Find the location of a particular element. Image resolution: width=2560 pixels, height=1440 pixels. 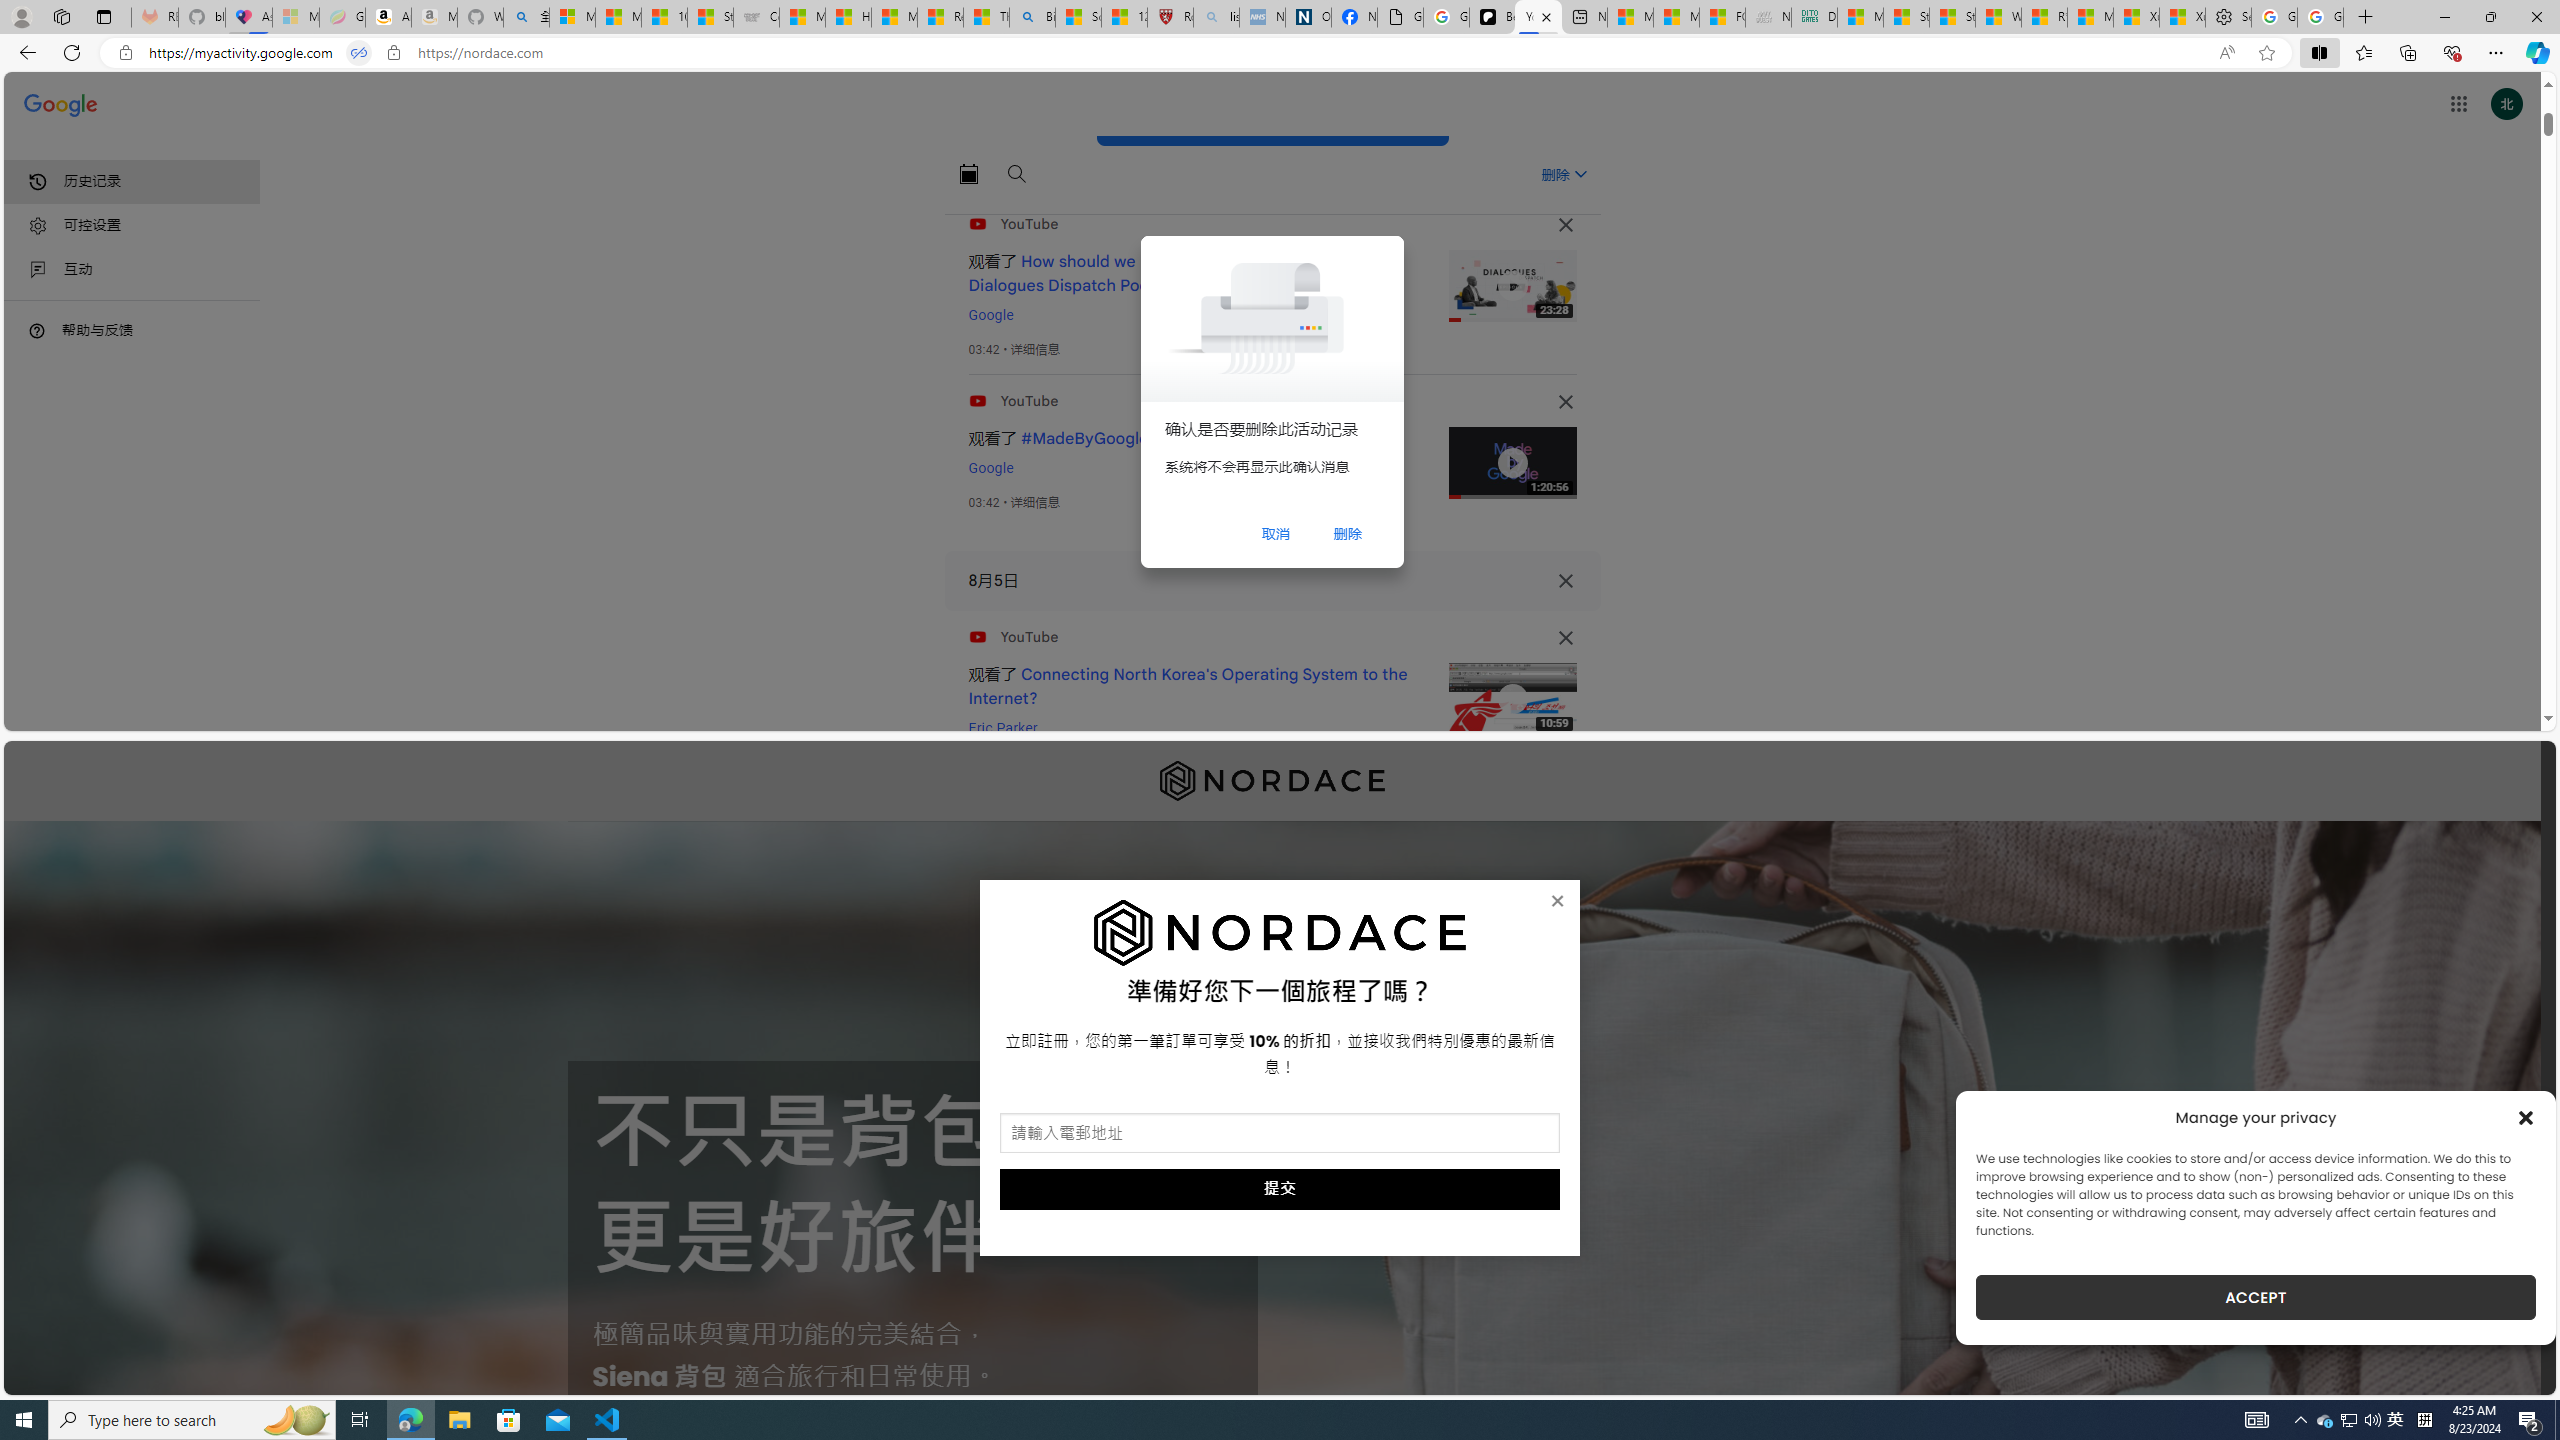

Be Smart | creating Science videos | Patreon is located at coordinates (1492, 17).